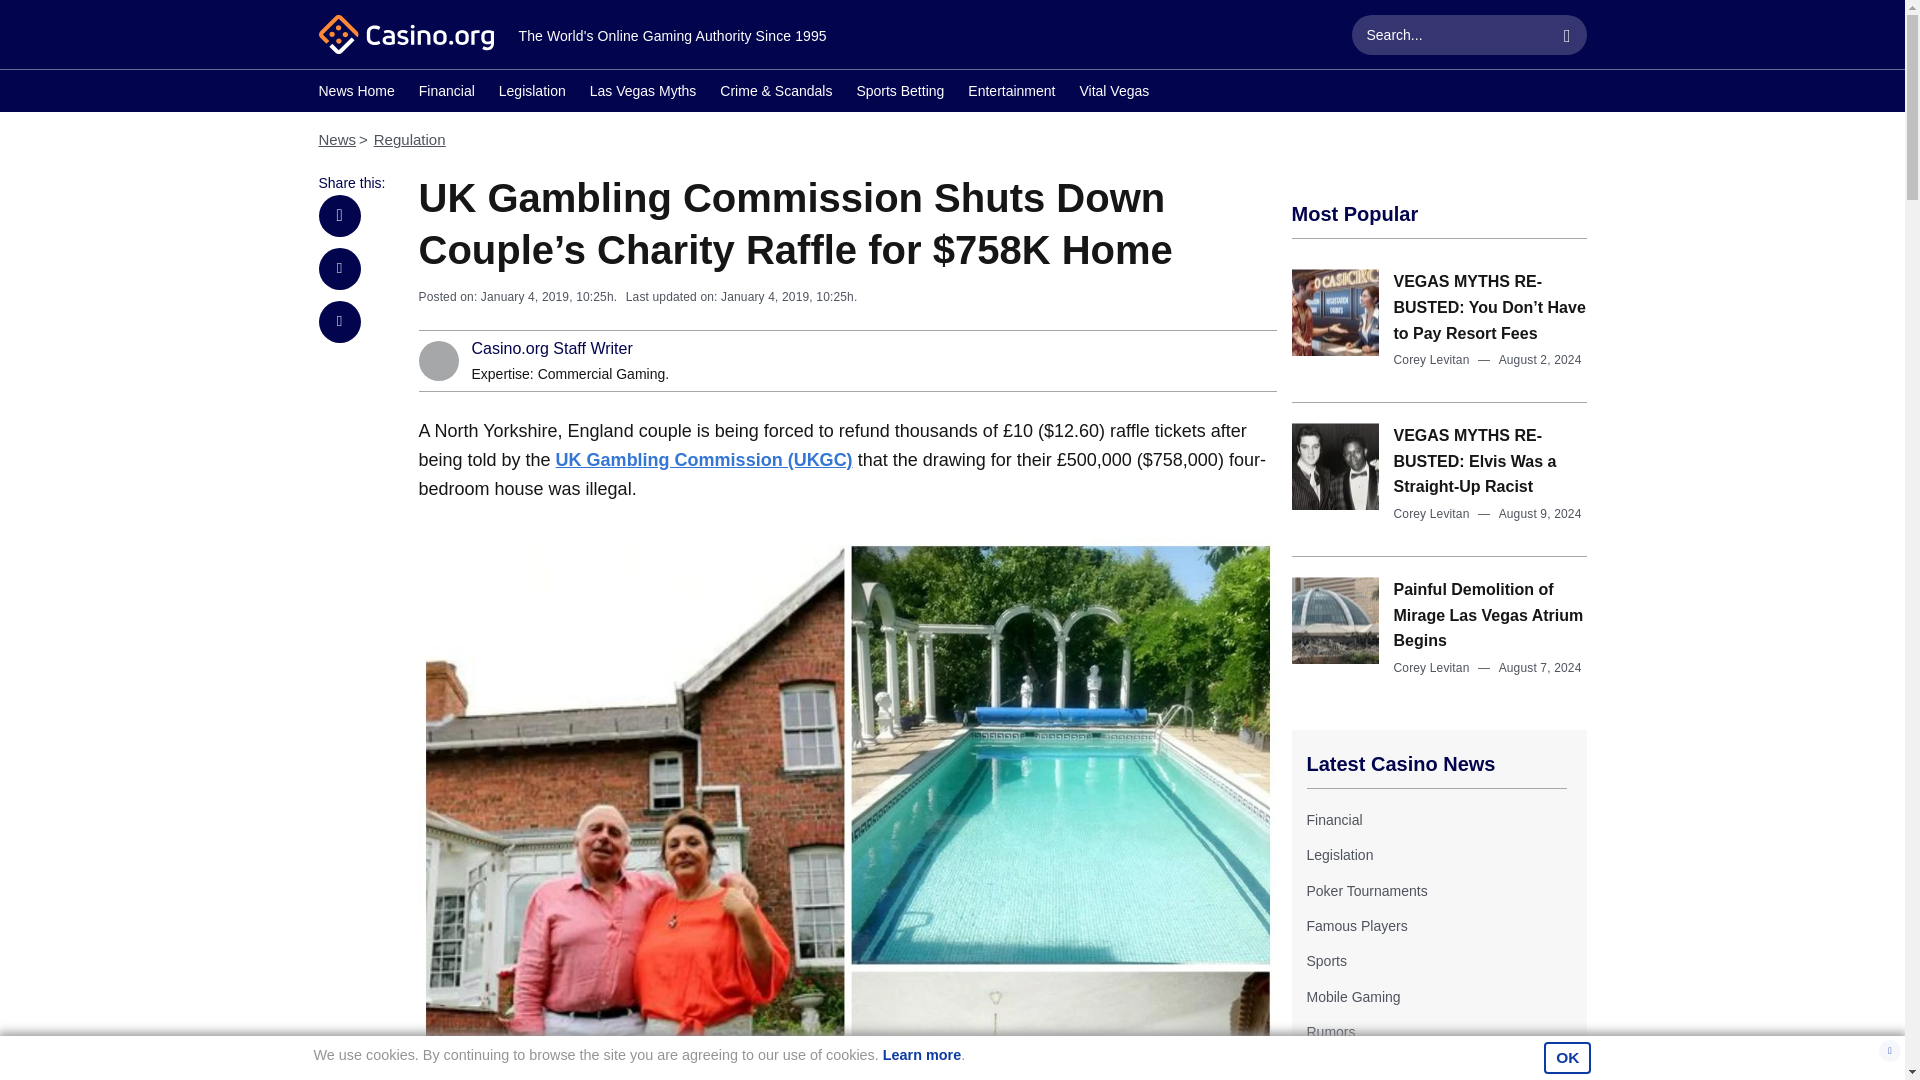 The height and width of the screenshot is (1080, 1920). Describe the element at coordinates (1366, 890) in the screenshot. I see `Poker Tournaments` at that location.